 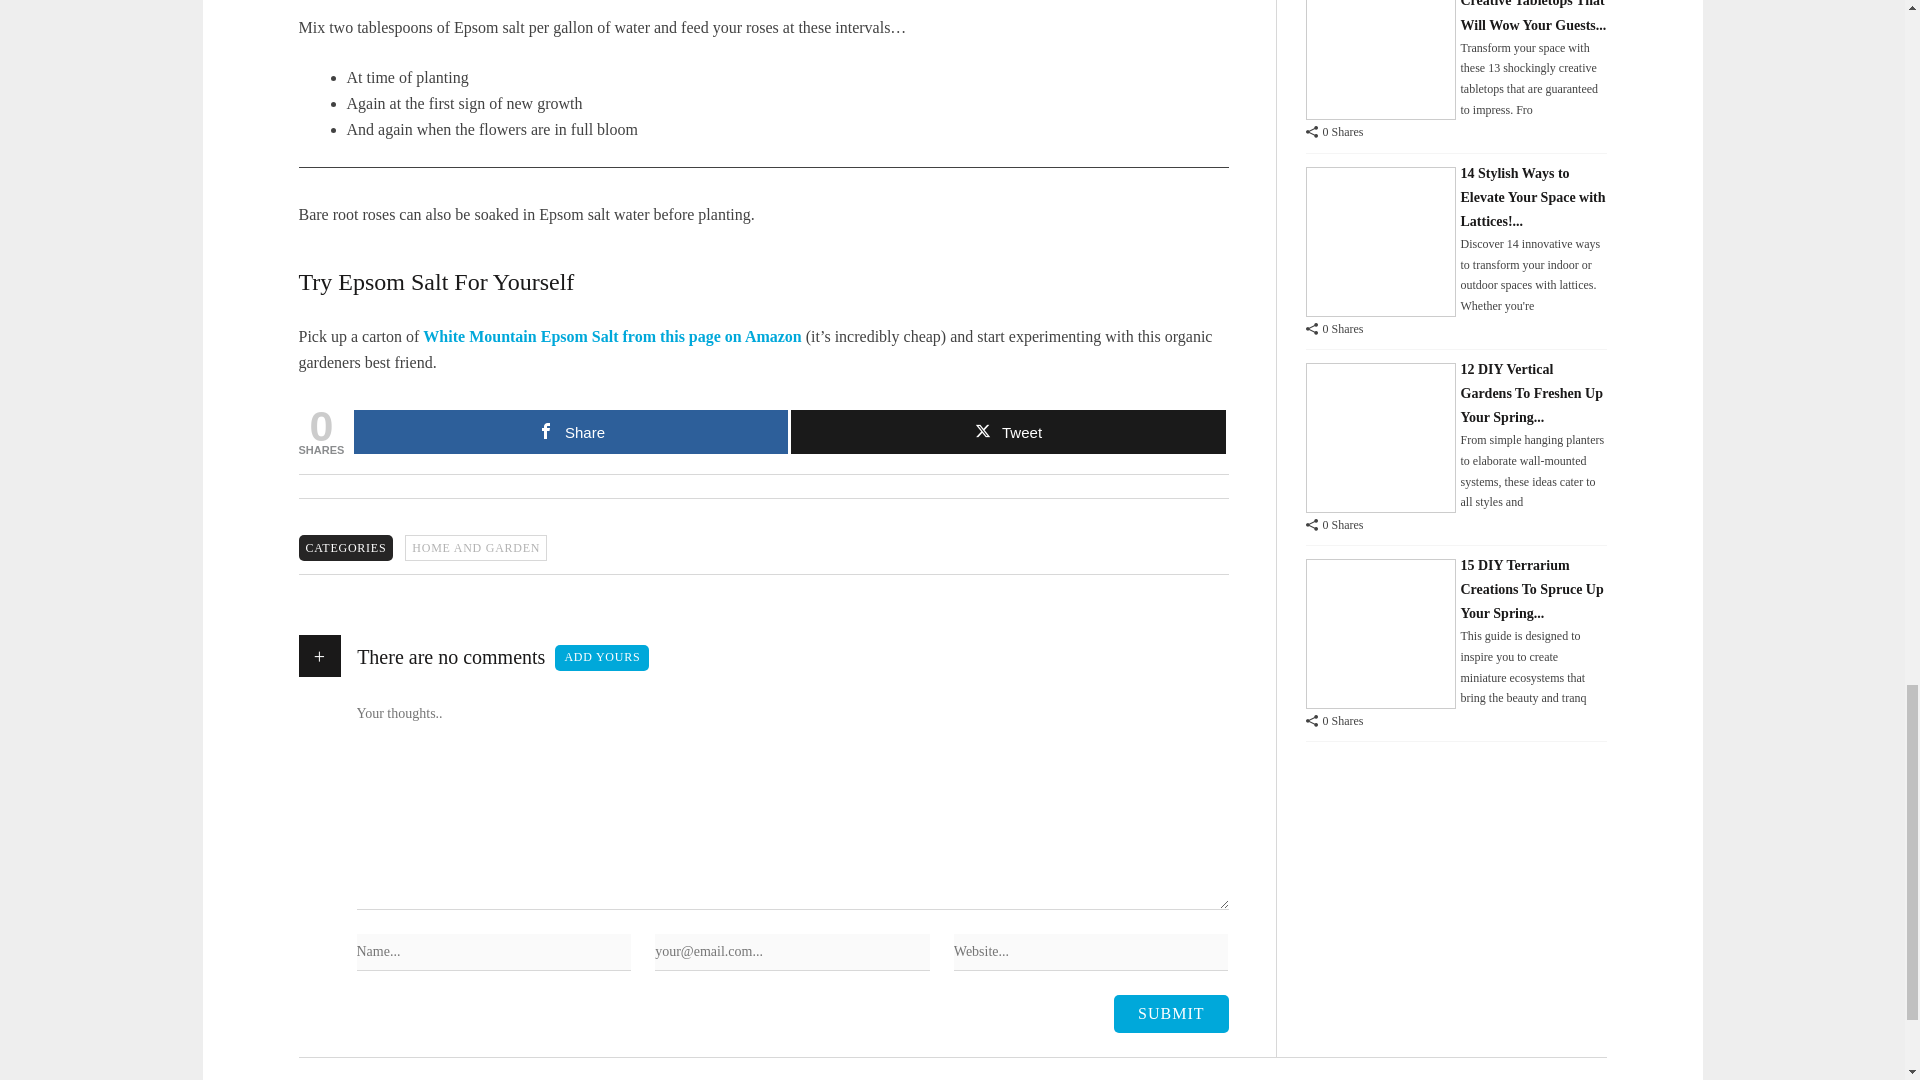 What do you see at coordinates (476, 547) in the screenshot?
I see `HOME AND GARDEN` at bounding box center [476, 547].